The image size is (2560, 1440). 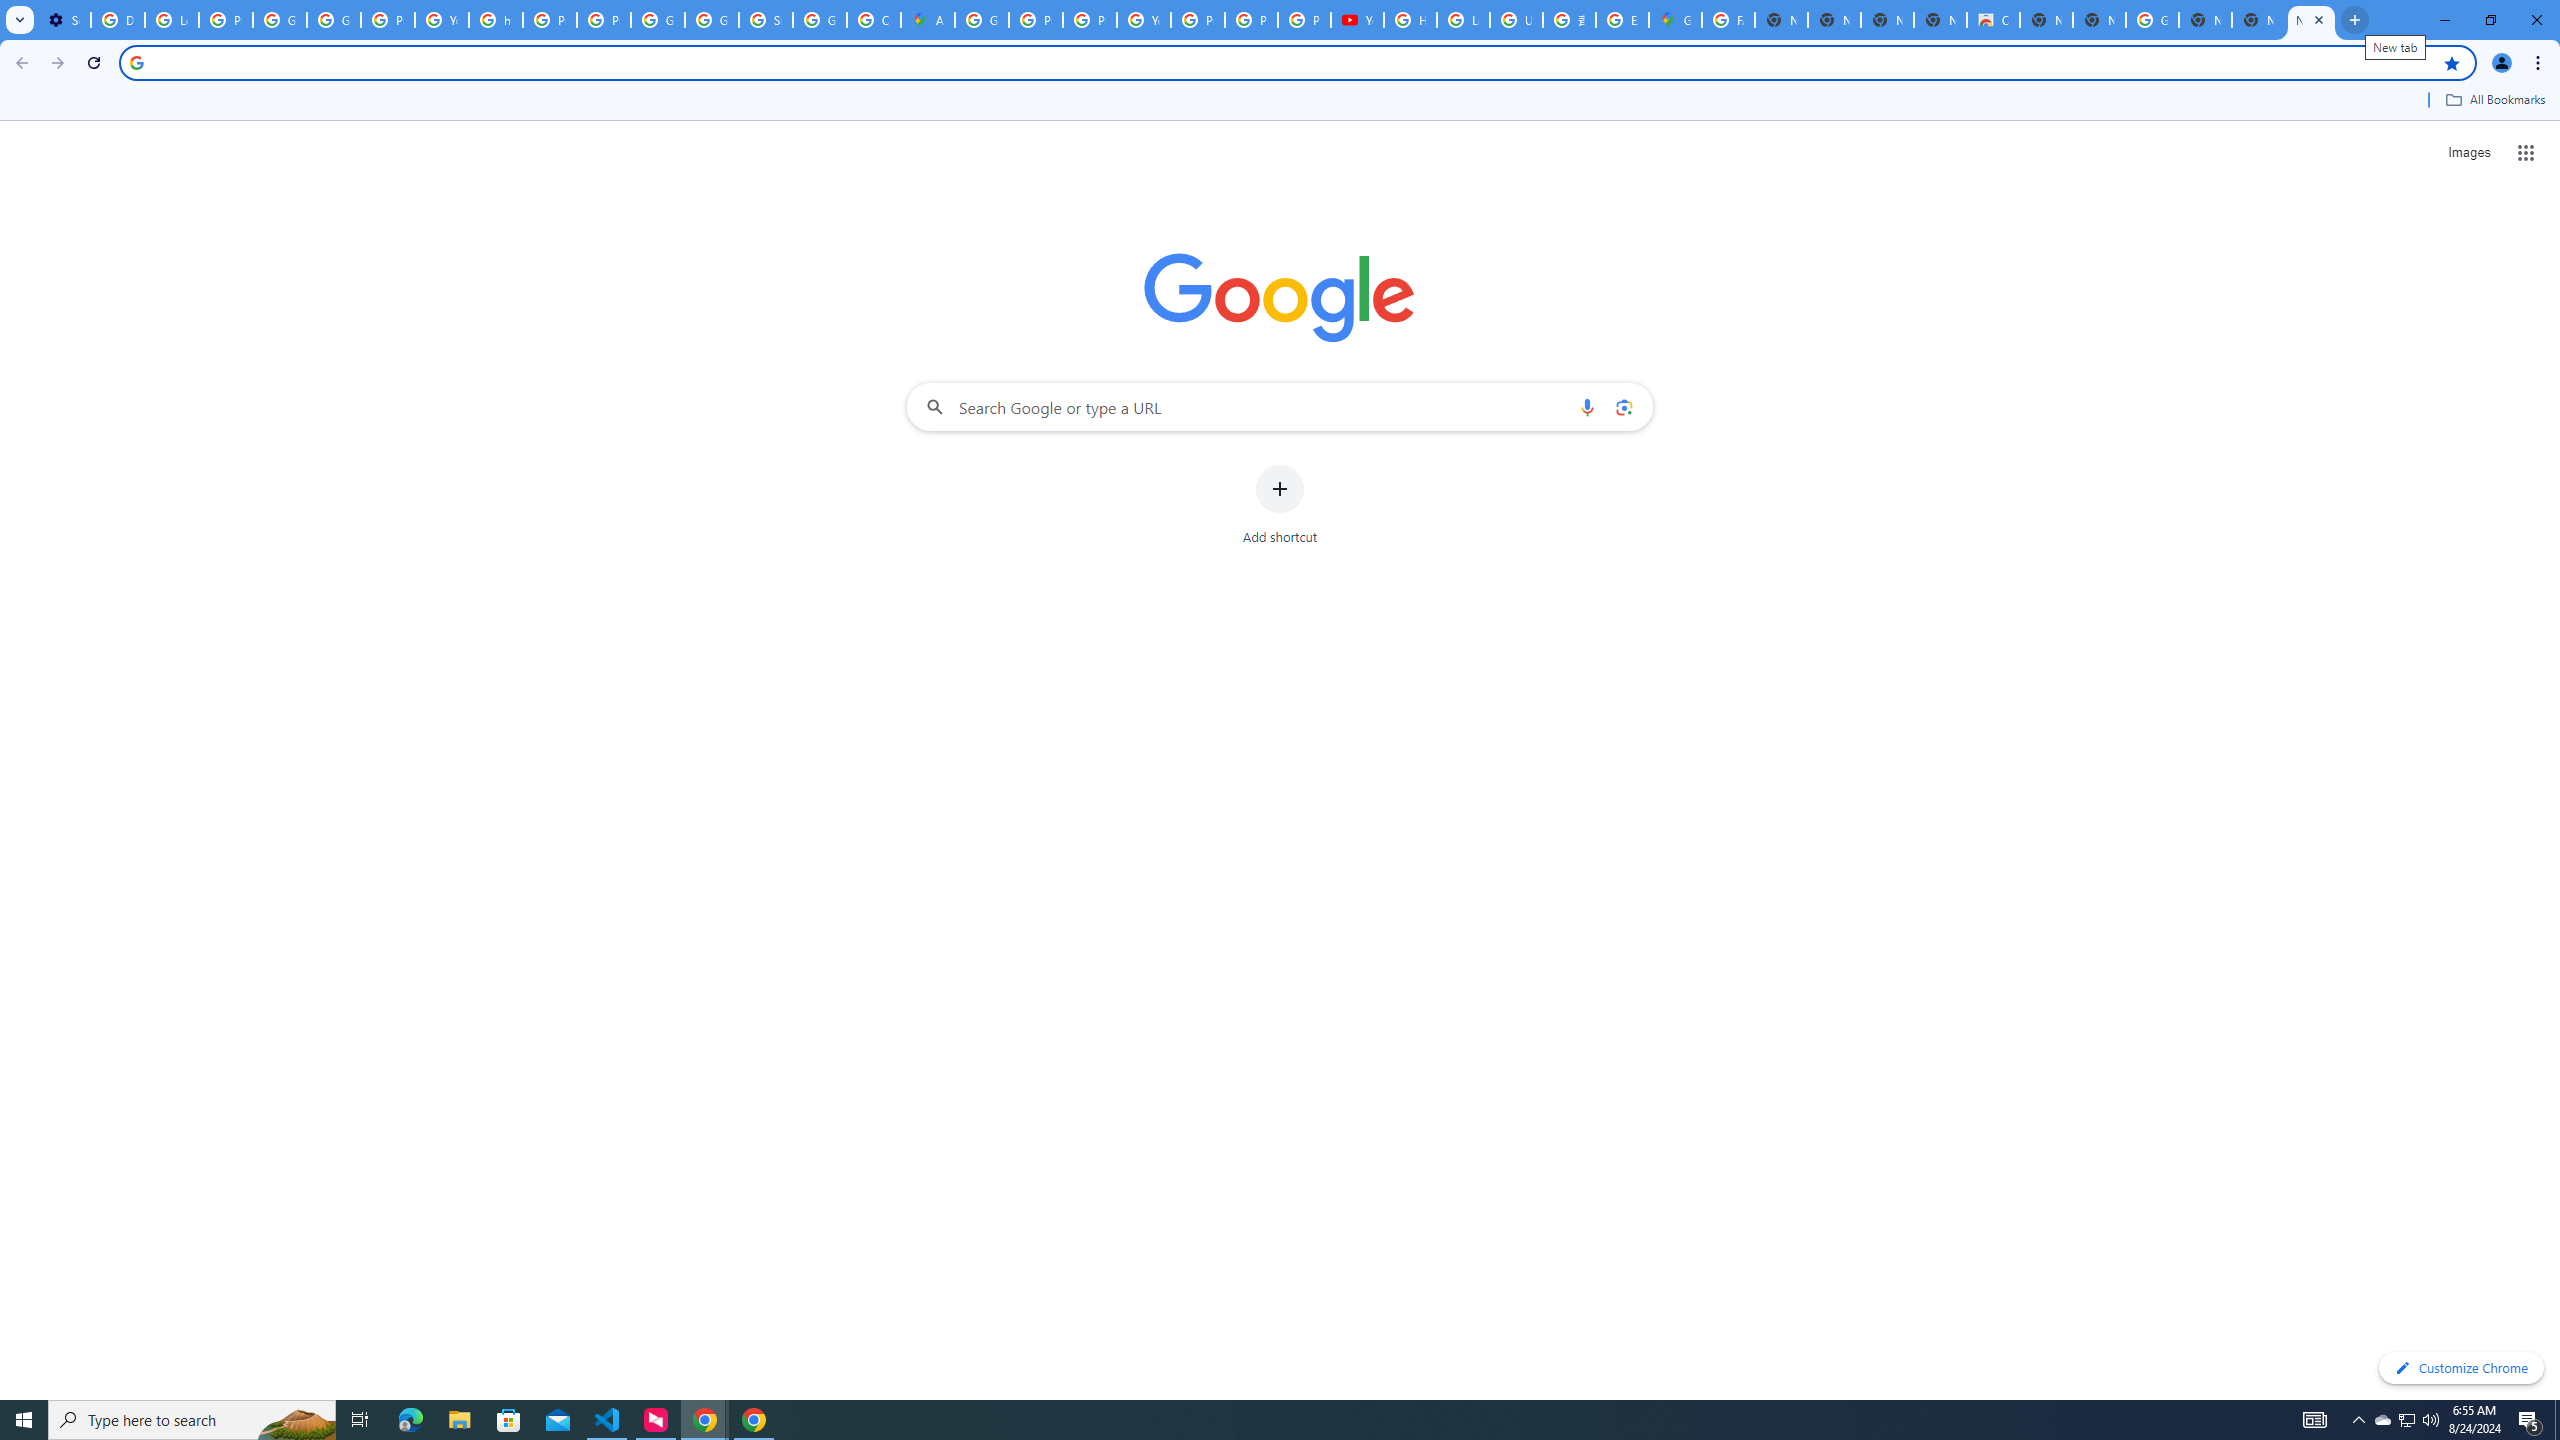 What do you see at coordinates (1622, 20) in the screenshot?
I see `Explore new street-level details - Google Maps Help` at bounding box center [1622, 20].